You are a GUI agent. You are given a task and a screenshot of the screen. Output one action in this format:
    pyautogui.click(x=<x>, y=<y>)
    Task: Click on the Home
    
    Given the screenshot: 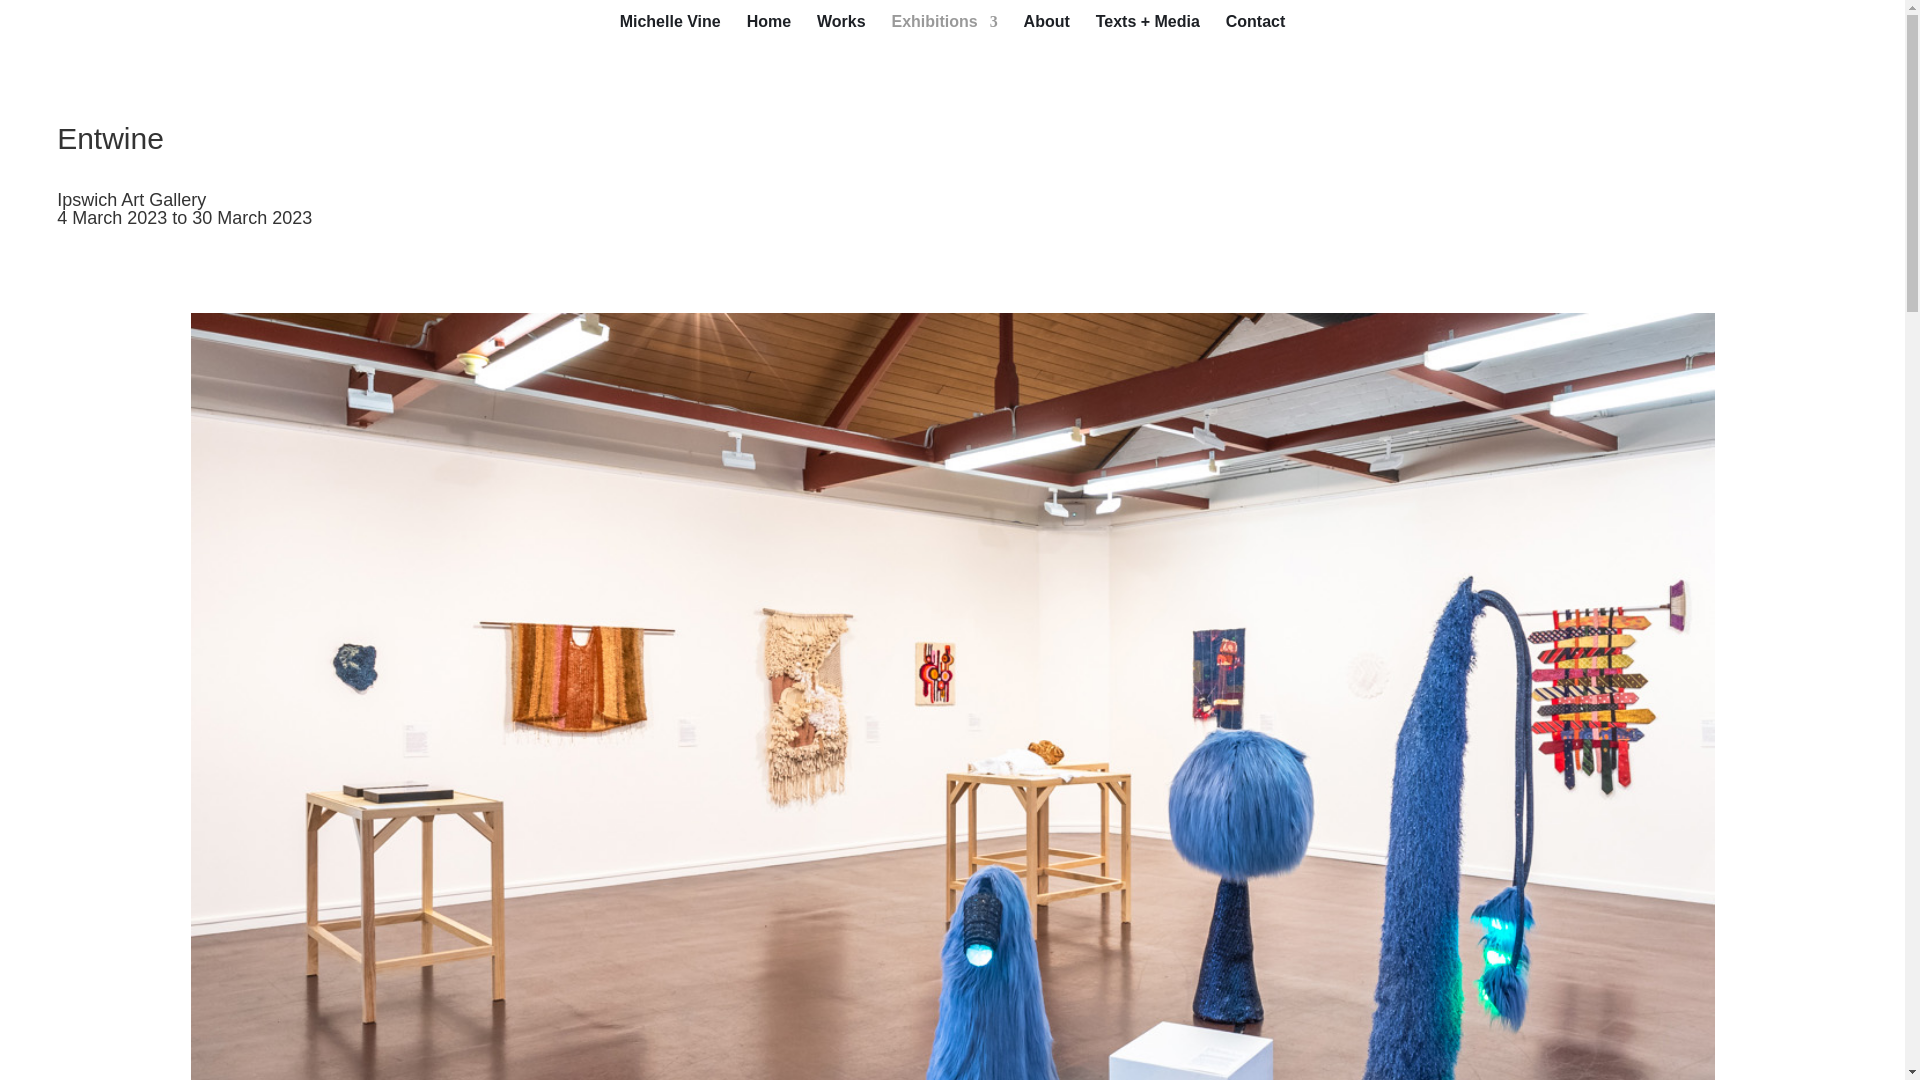 What is the action you would take?
    pyautogui.click(x=768, y=30)
    